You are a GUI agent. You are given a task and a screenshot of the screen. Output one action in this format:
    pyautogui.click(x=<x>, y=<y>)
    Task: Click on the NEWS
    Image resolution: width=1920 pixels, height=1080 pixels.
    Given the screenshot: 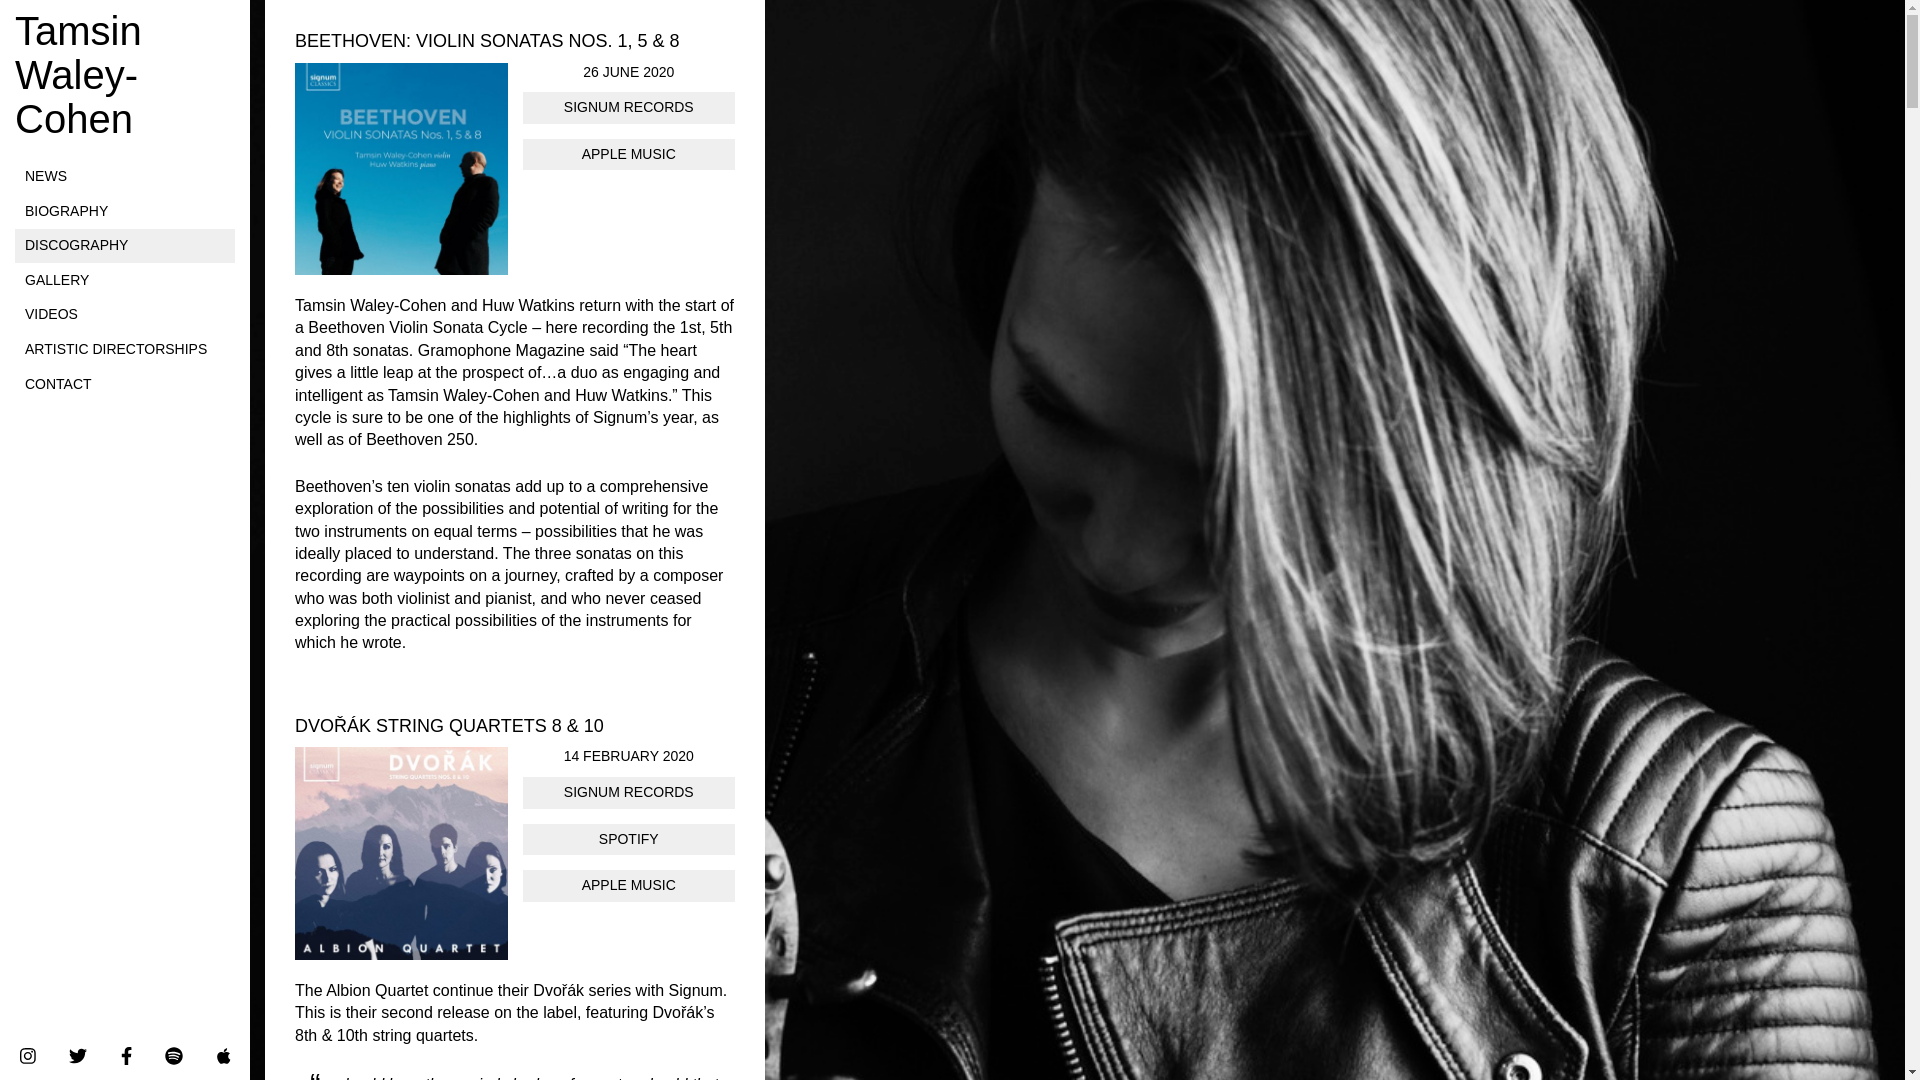 What is the action you would take?
    pyautogui.click(x=124, y=176)
    